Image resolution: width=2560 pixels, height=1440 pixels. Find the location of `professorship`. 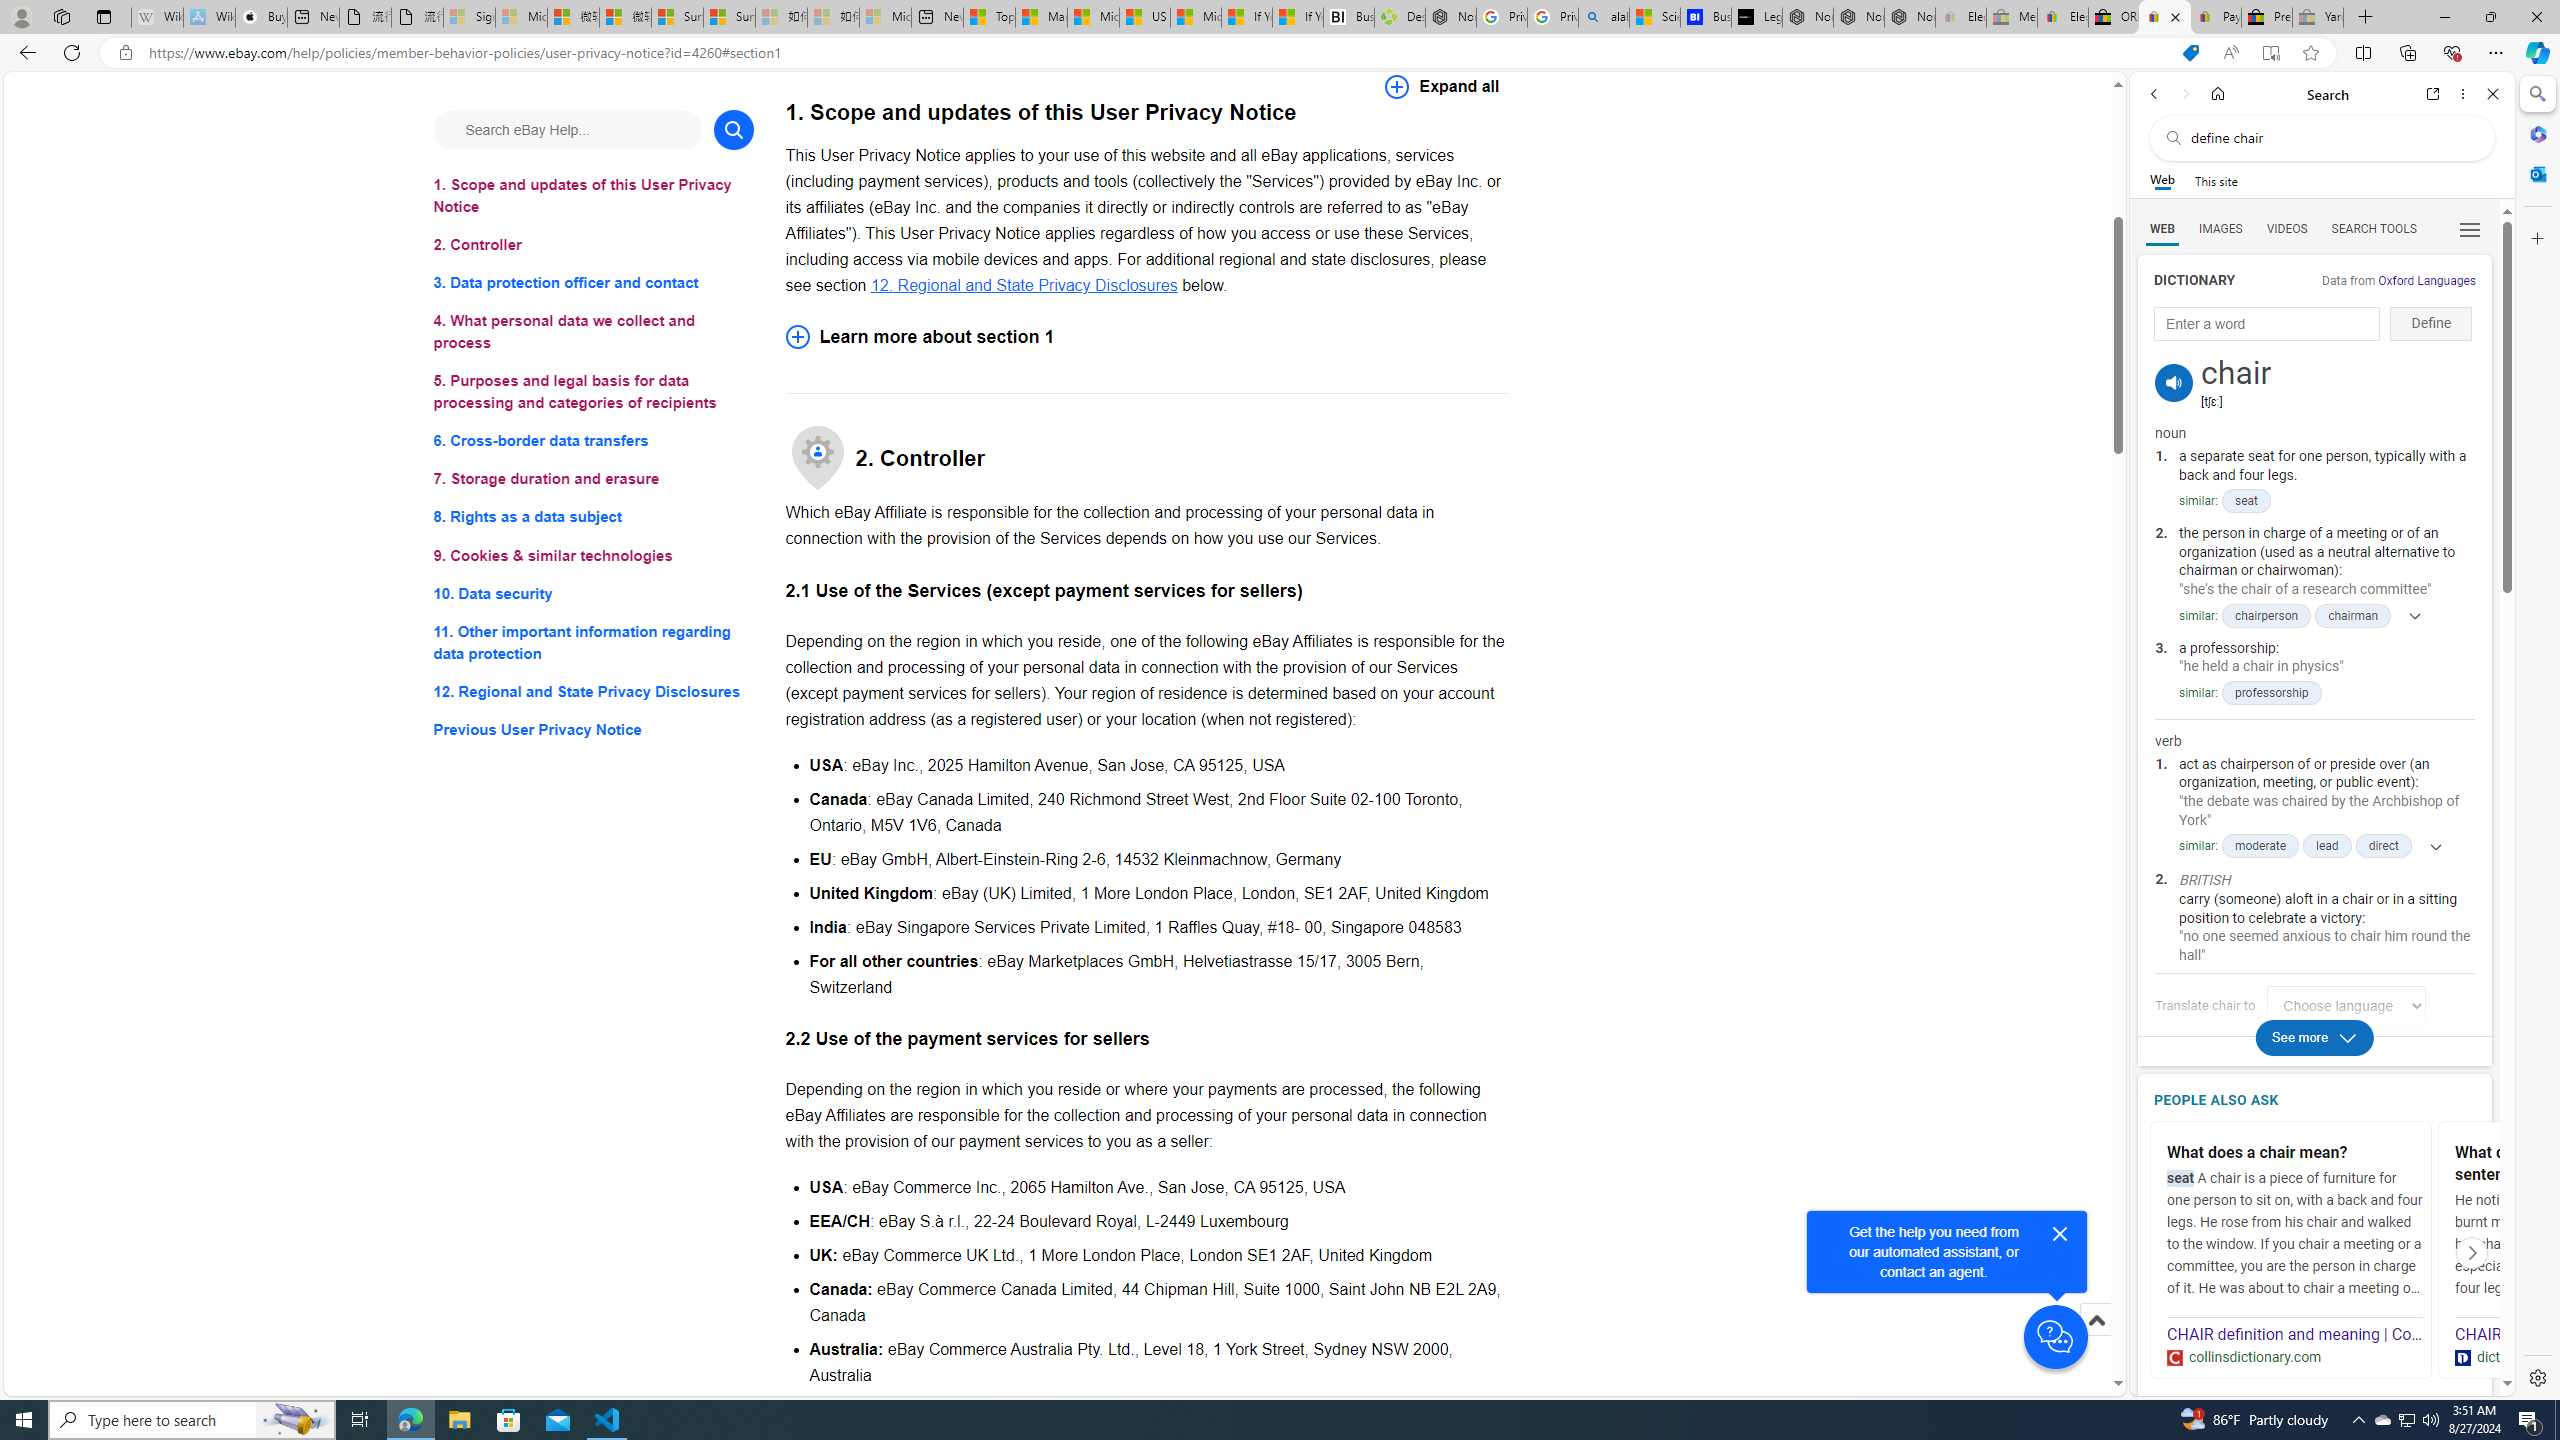

professorship is located at coordinates (2272, 692).